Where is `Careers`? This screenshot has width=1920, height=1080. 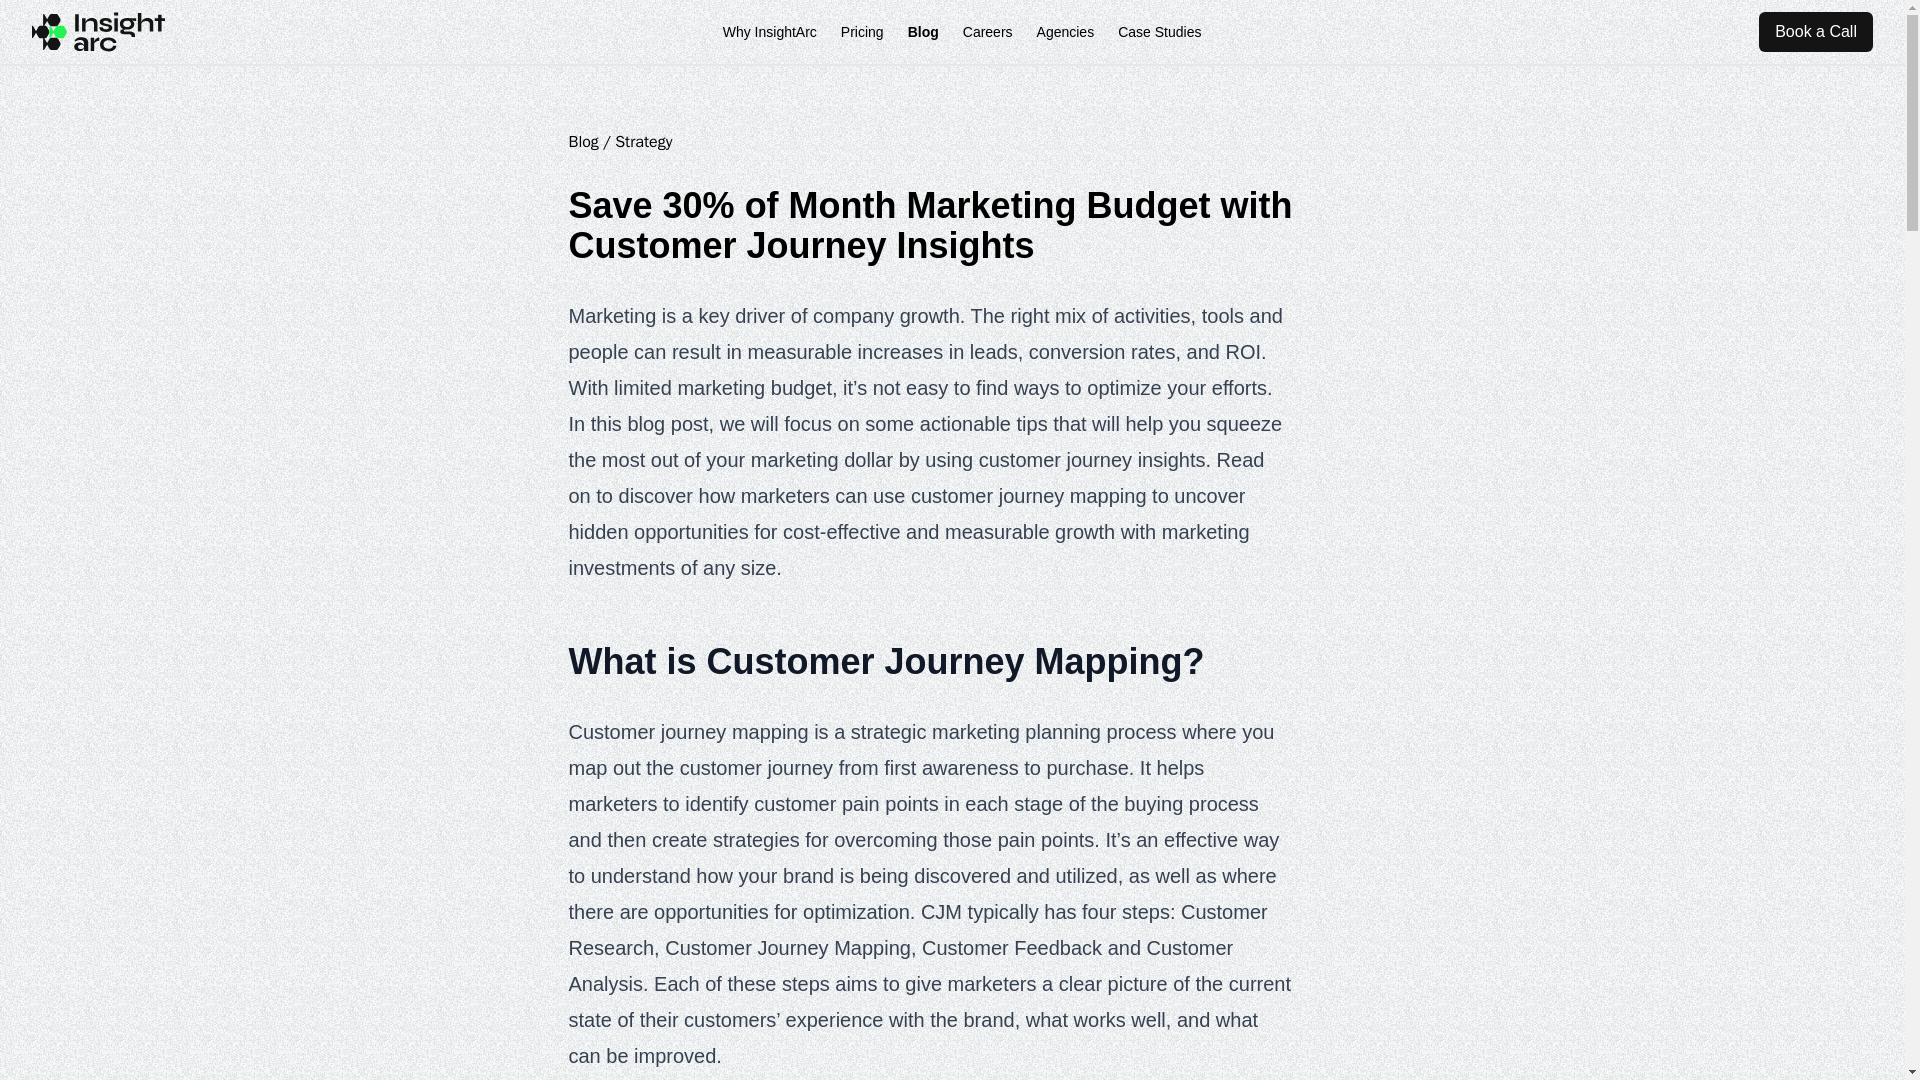 Careers is located at coordinates (988, 31).